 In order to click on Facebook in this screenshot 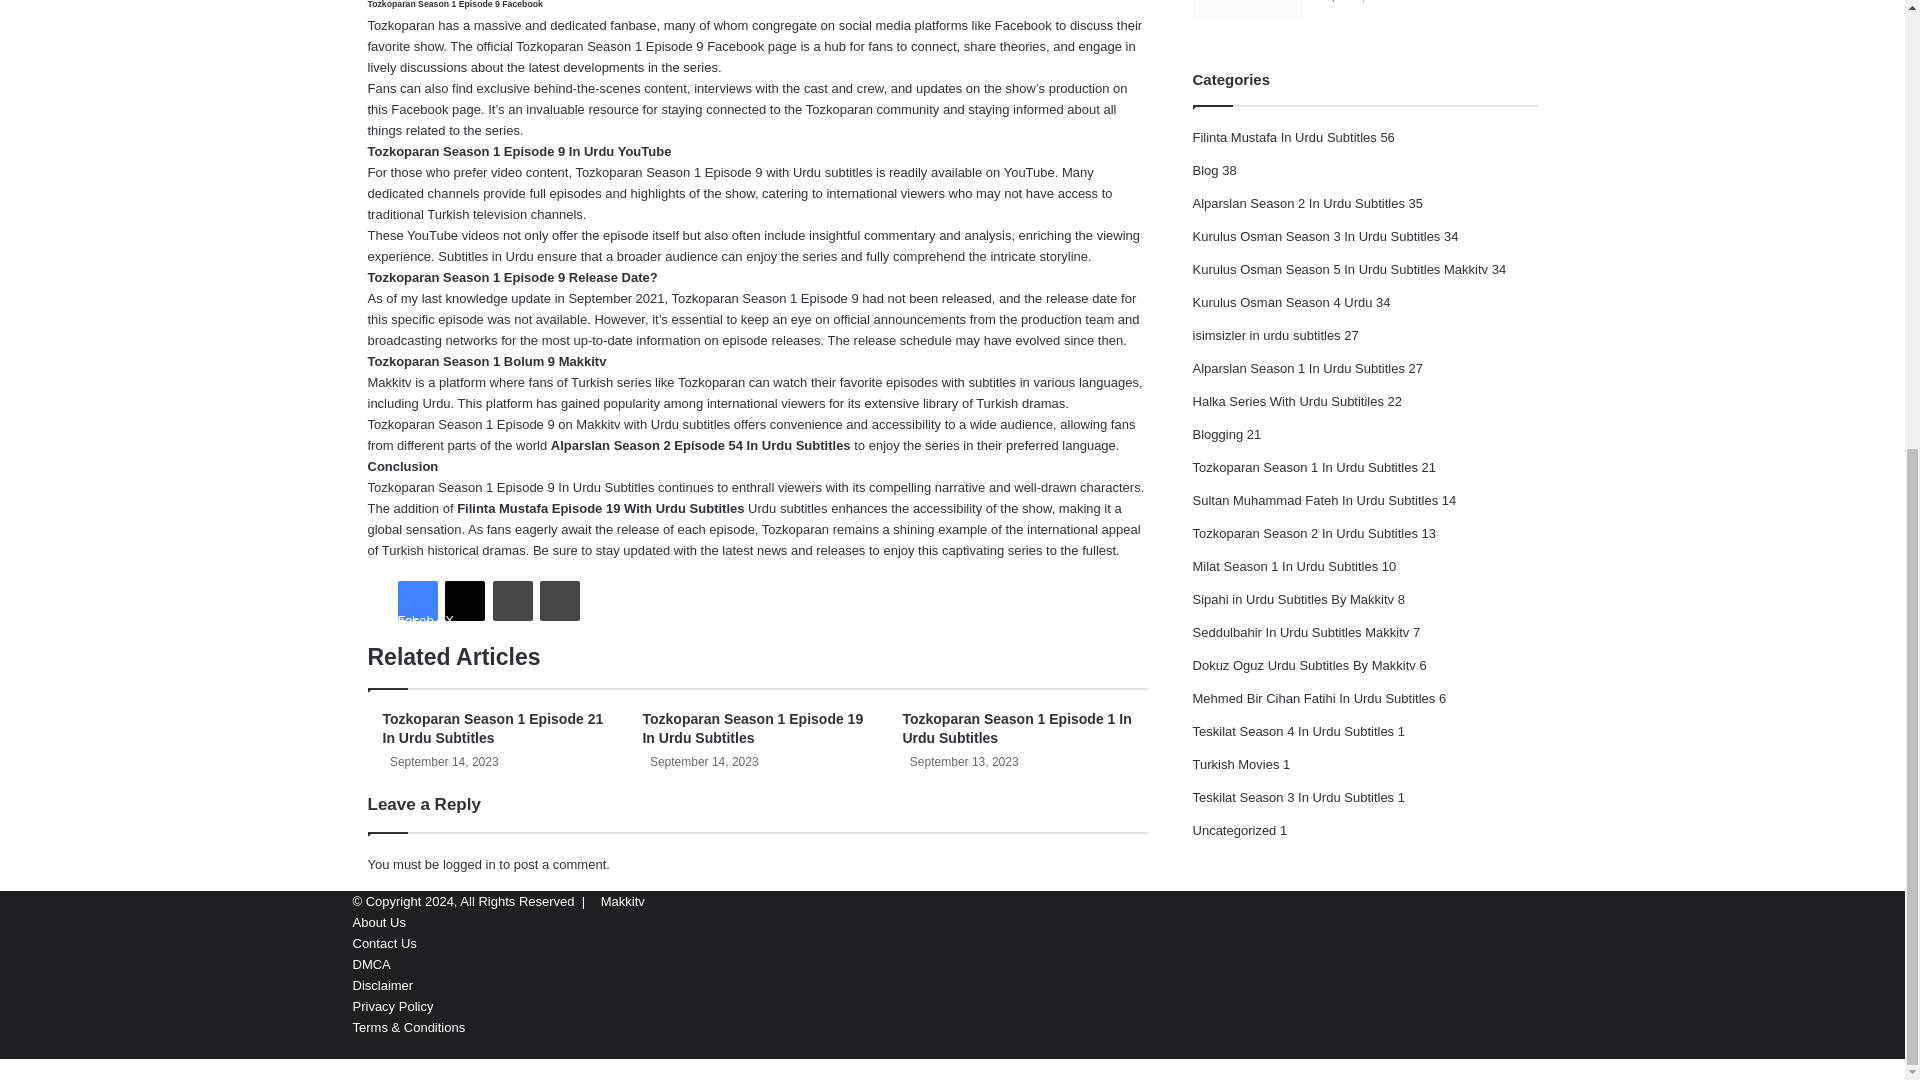, I will do `click(417, 601)`.